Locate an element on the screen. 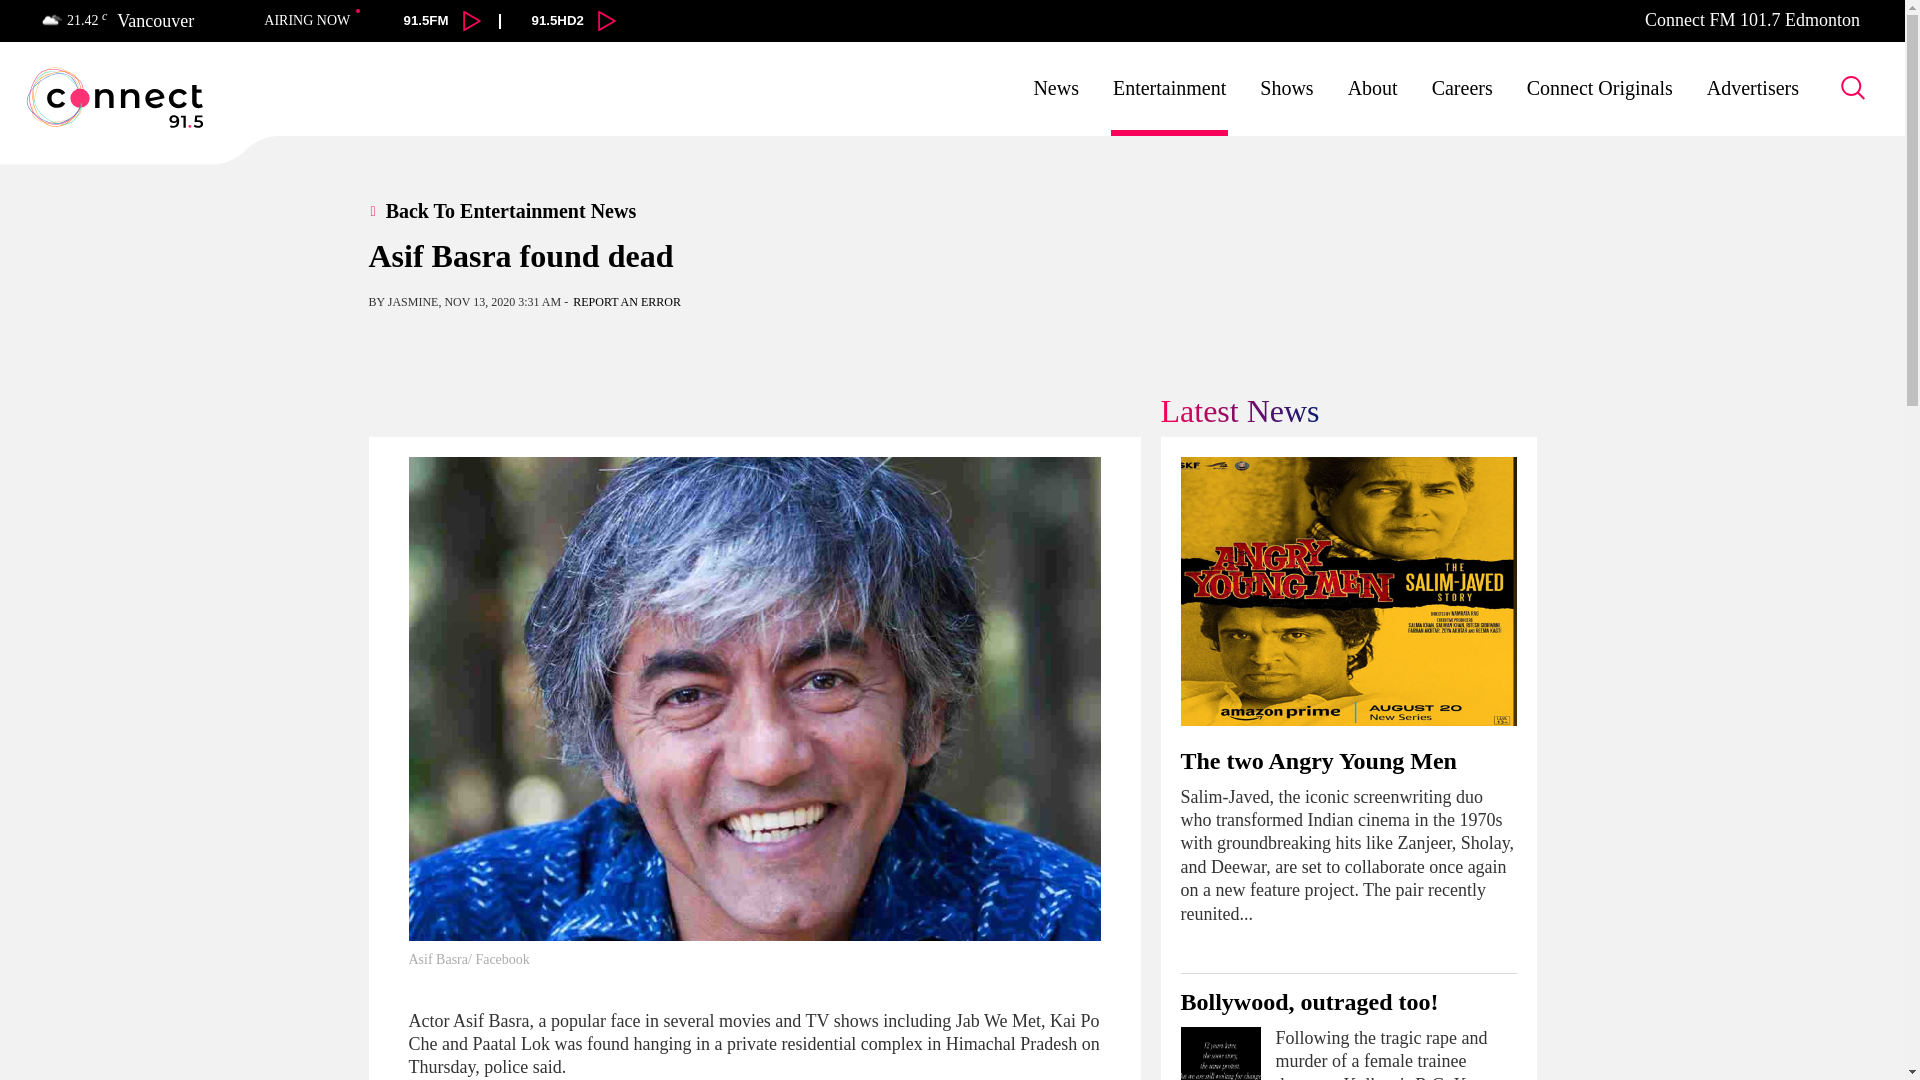 This screenshot has height=1080, width=1920. Entertainment is located at coordinates (1170, 88).